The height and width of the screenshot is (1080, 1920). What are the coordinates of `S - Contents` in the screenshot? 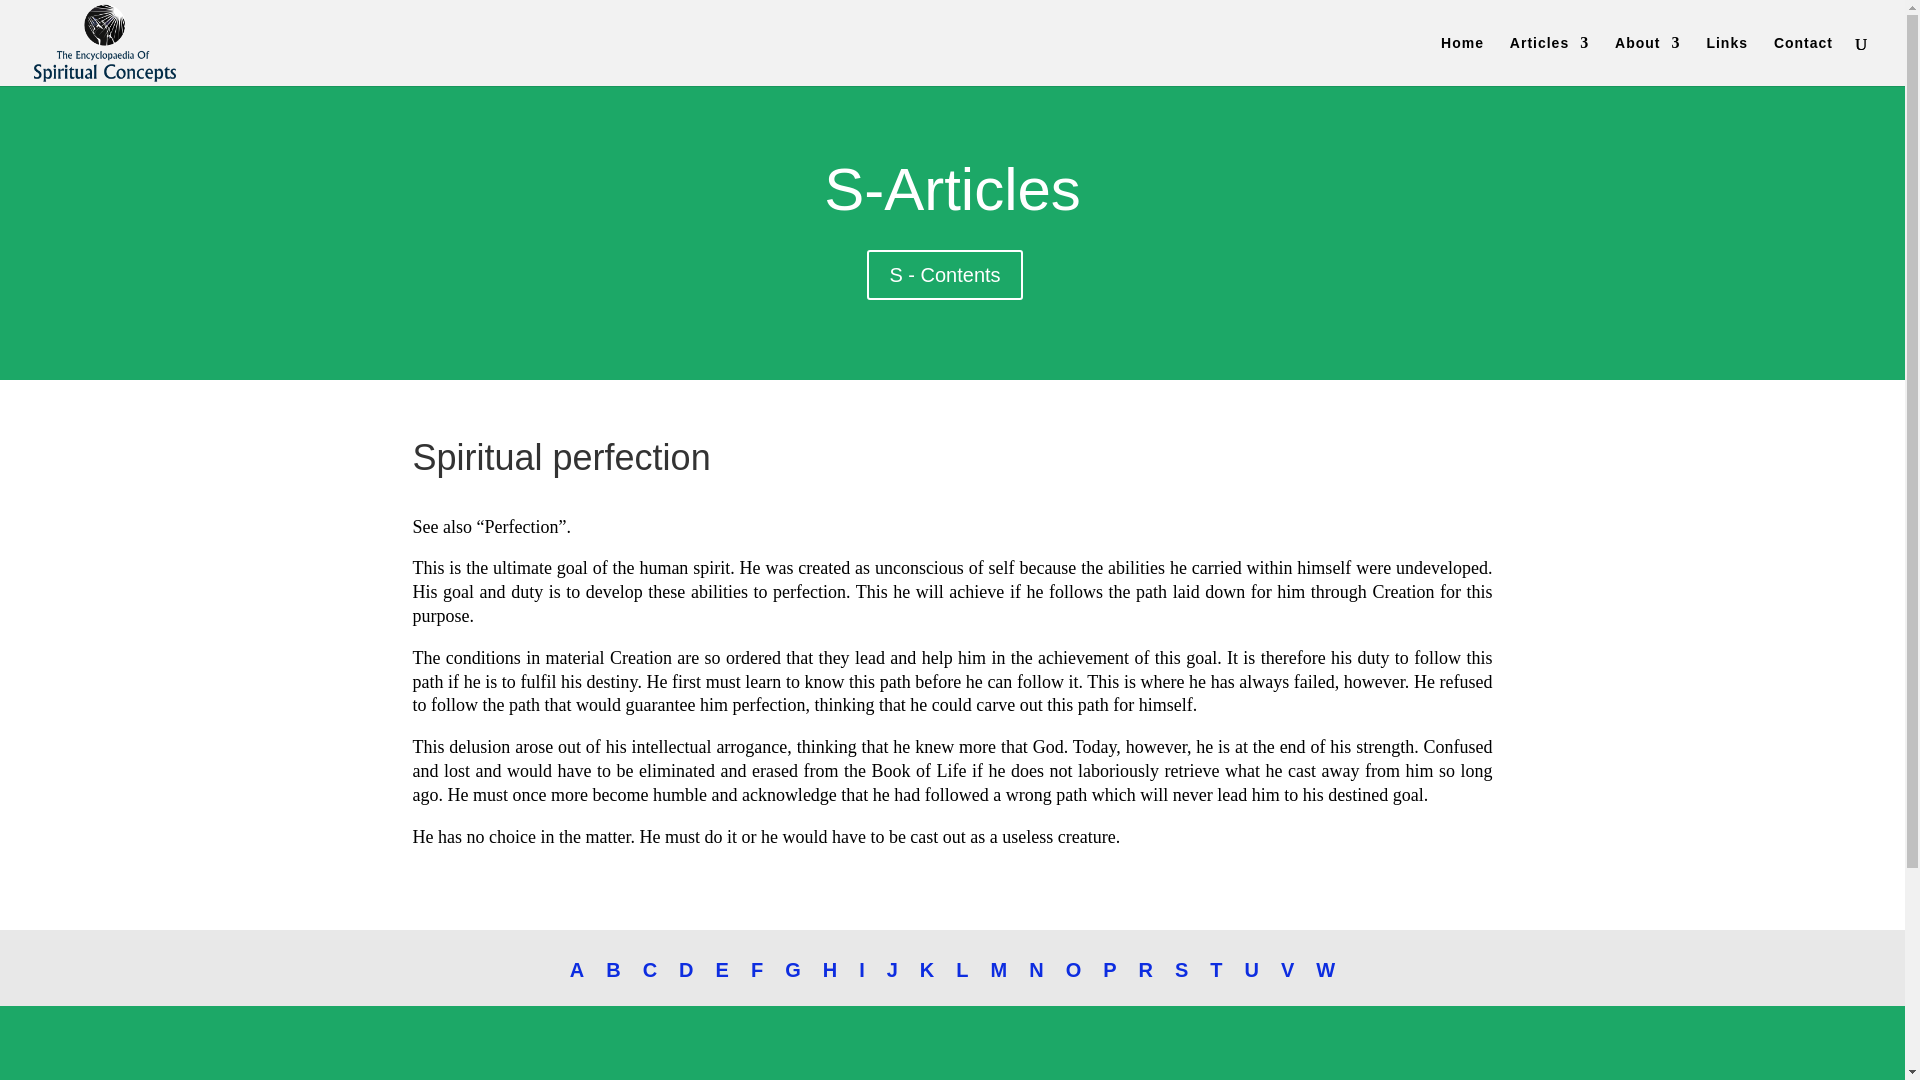 It's located at (944, 274).